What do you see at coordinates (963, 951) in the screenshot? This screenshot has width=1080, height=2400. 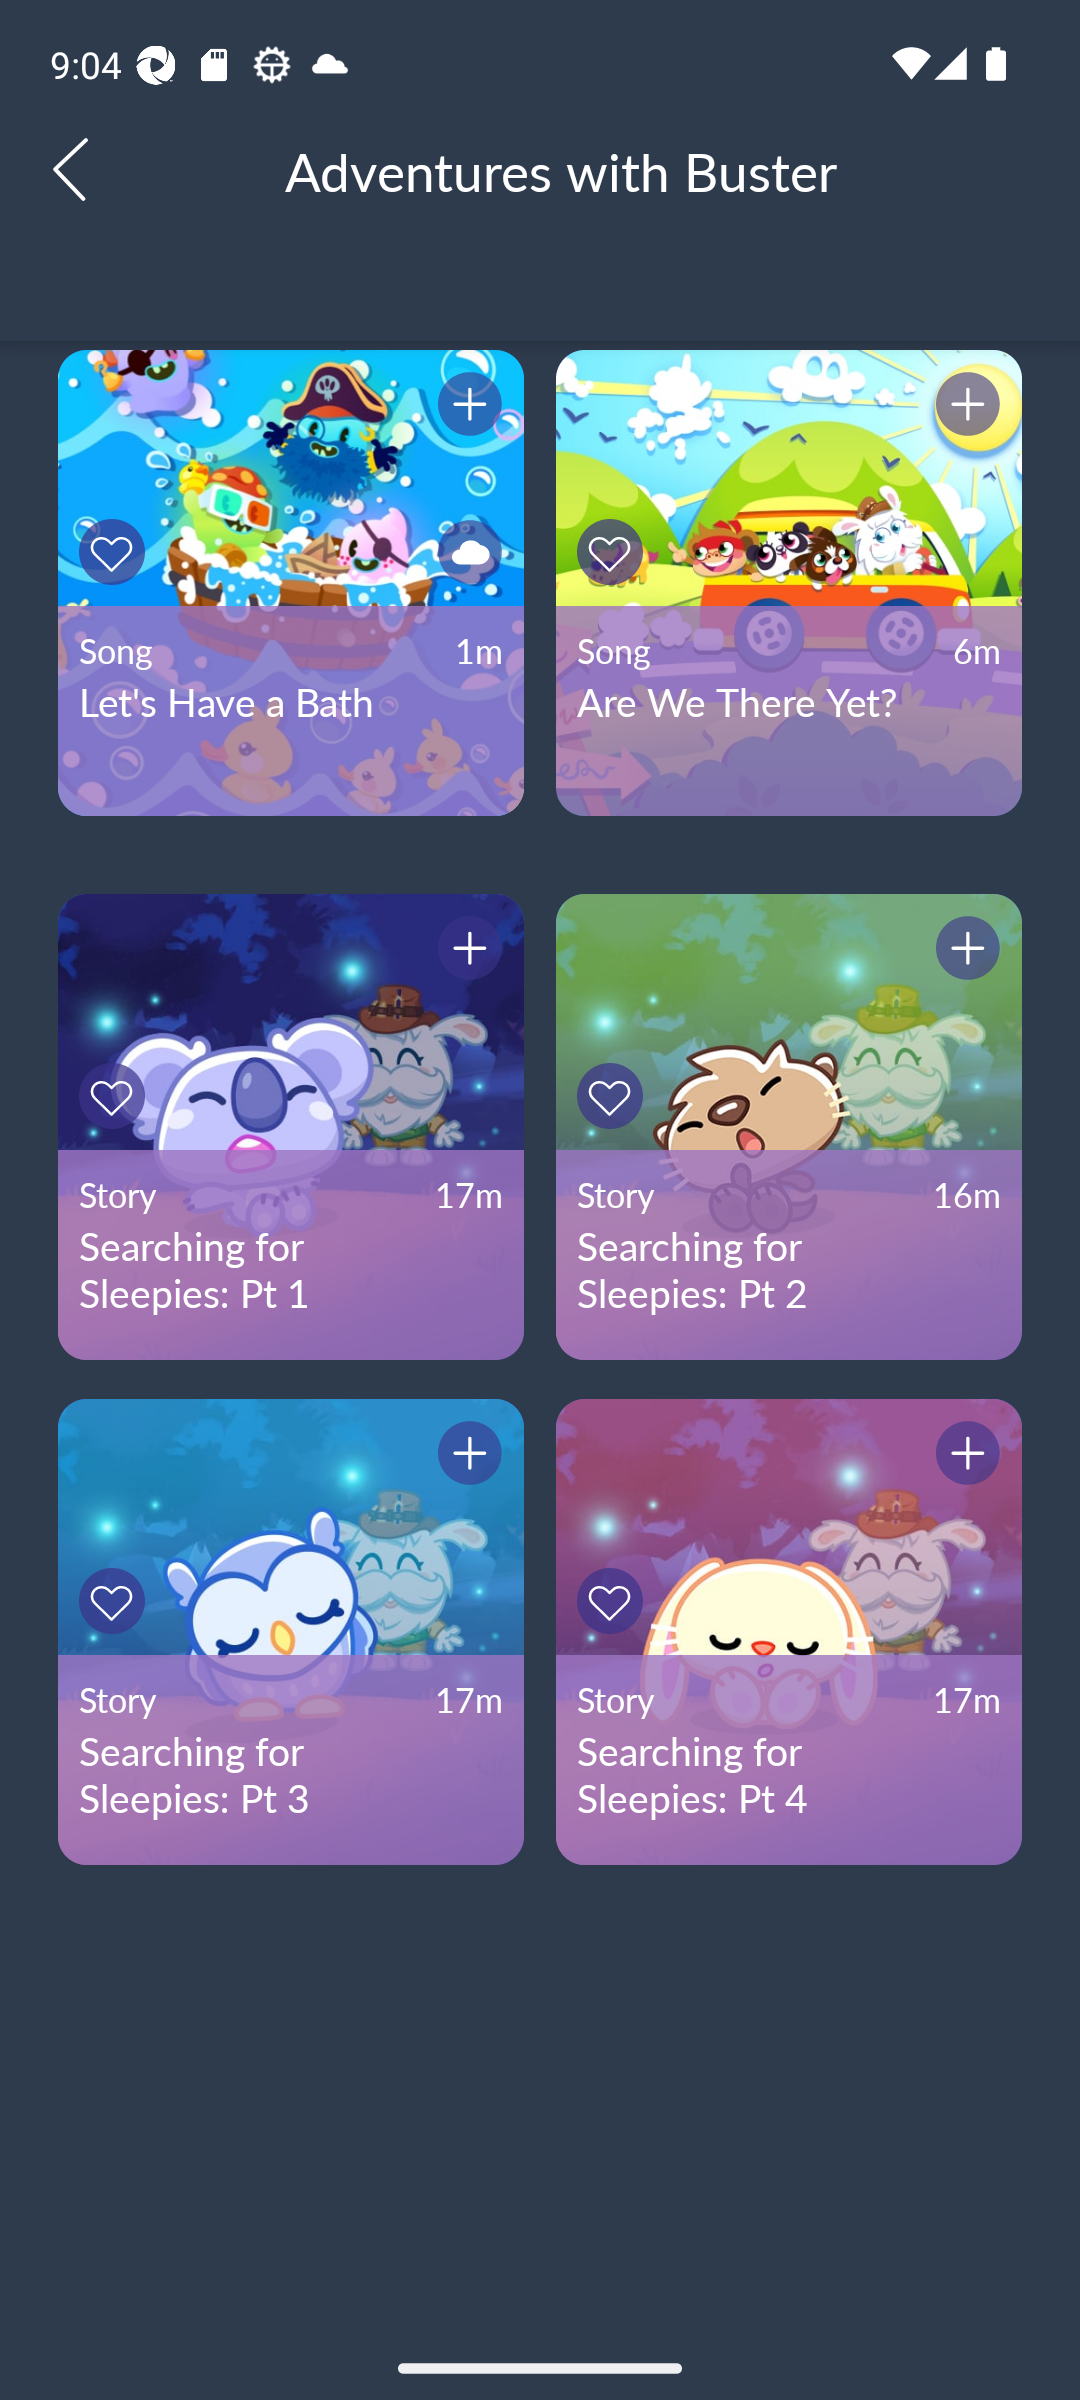 I see `Button` at bounding box center [963, 951].